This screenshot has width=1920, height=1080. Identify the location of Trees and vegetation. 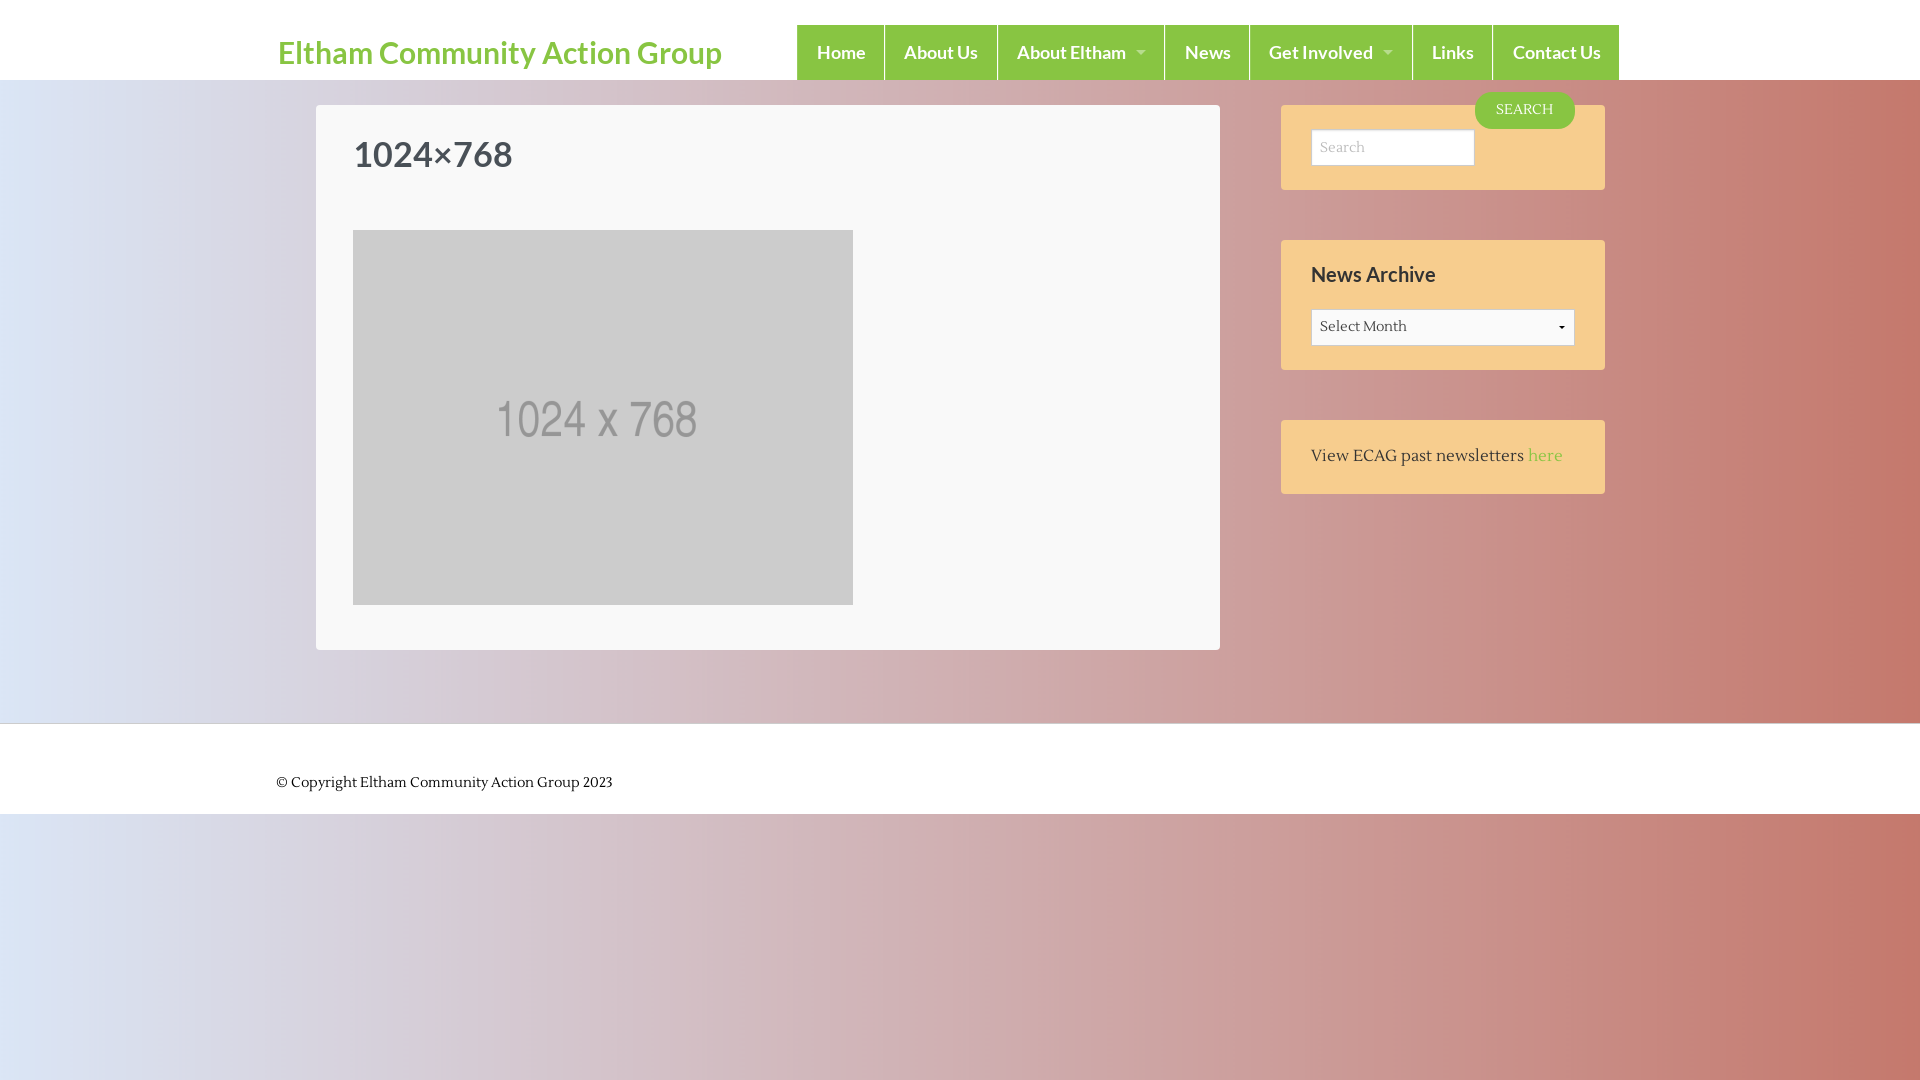
(1332, 108).